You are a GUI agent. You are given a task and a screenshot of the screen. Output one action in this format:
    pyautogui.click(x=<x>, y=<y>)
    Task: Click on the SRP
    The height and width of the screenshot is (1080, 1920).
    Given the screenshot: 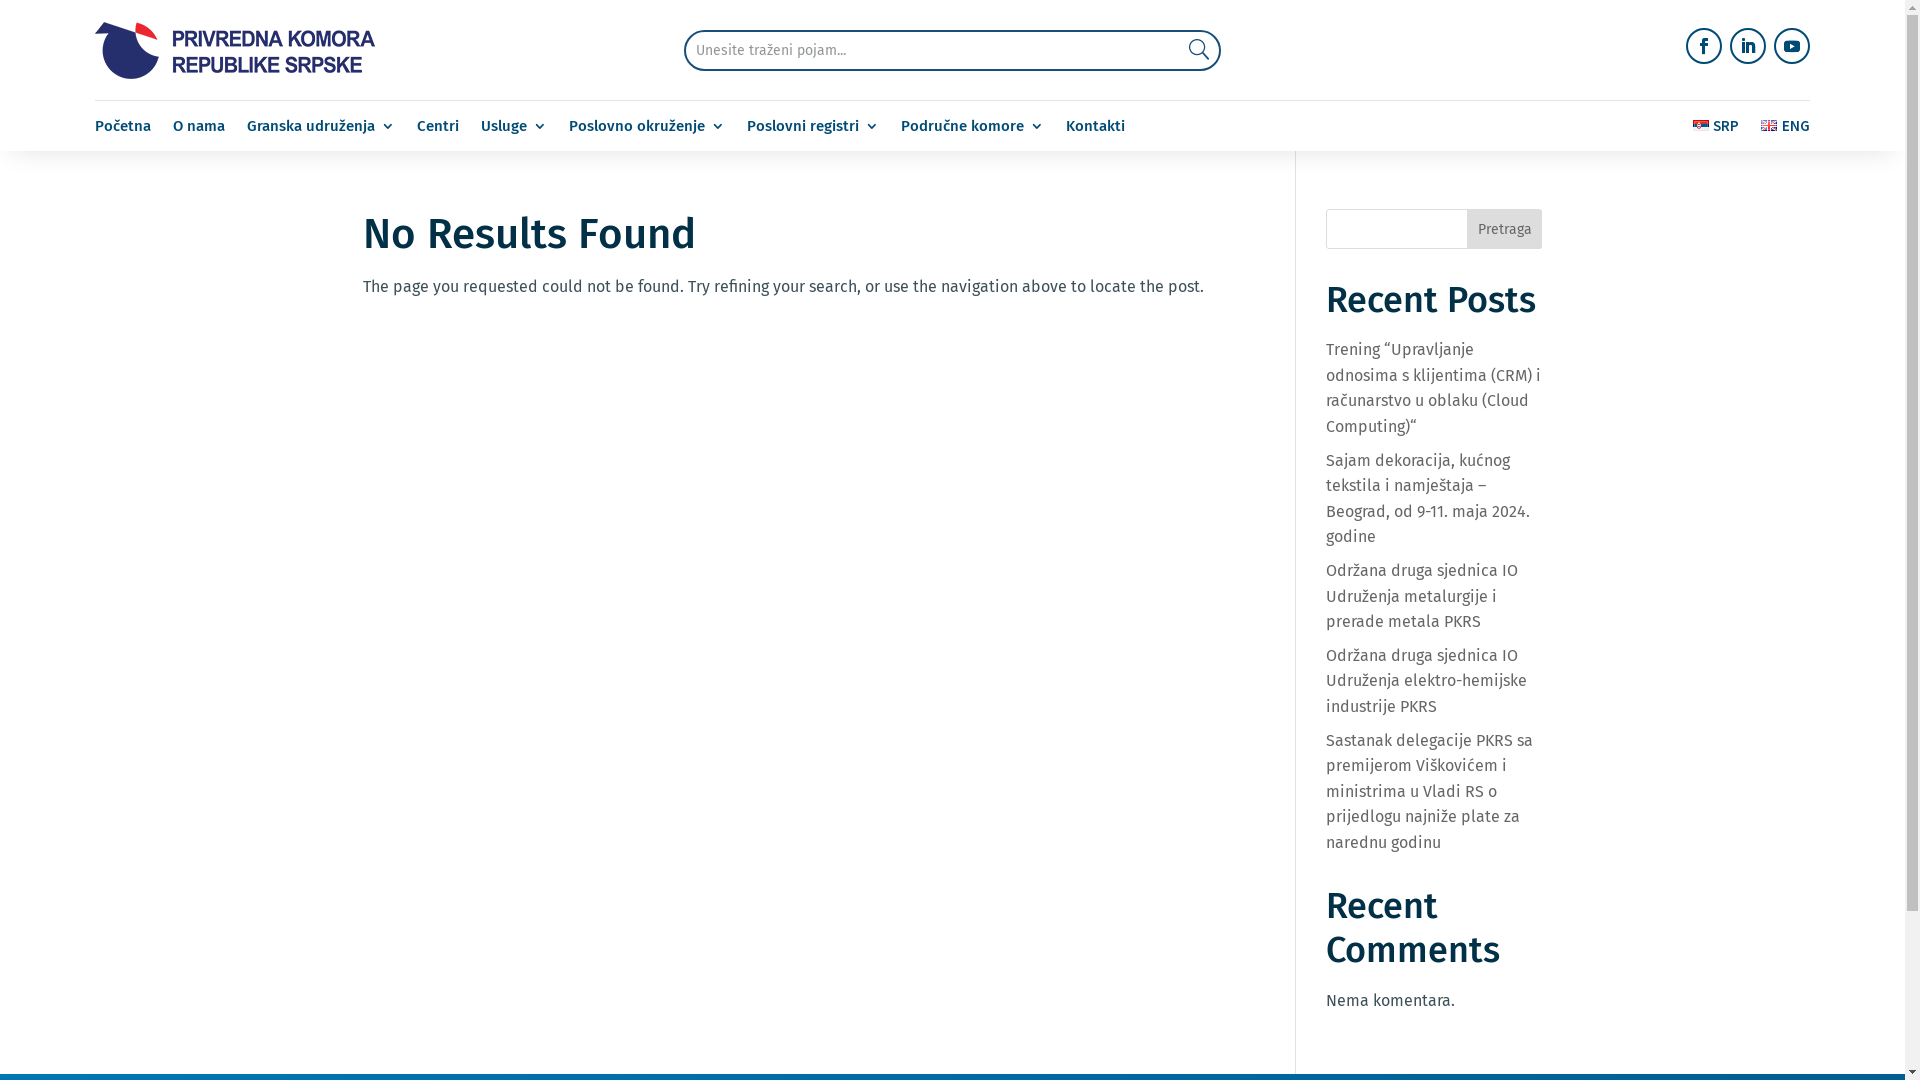 What is the action you would take?
    pyautogui.click(x=1716, y=130)
    